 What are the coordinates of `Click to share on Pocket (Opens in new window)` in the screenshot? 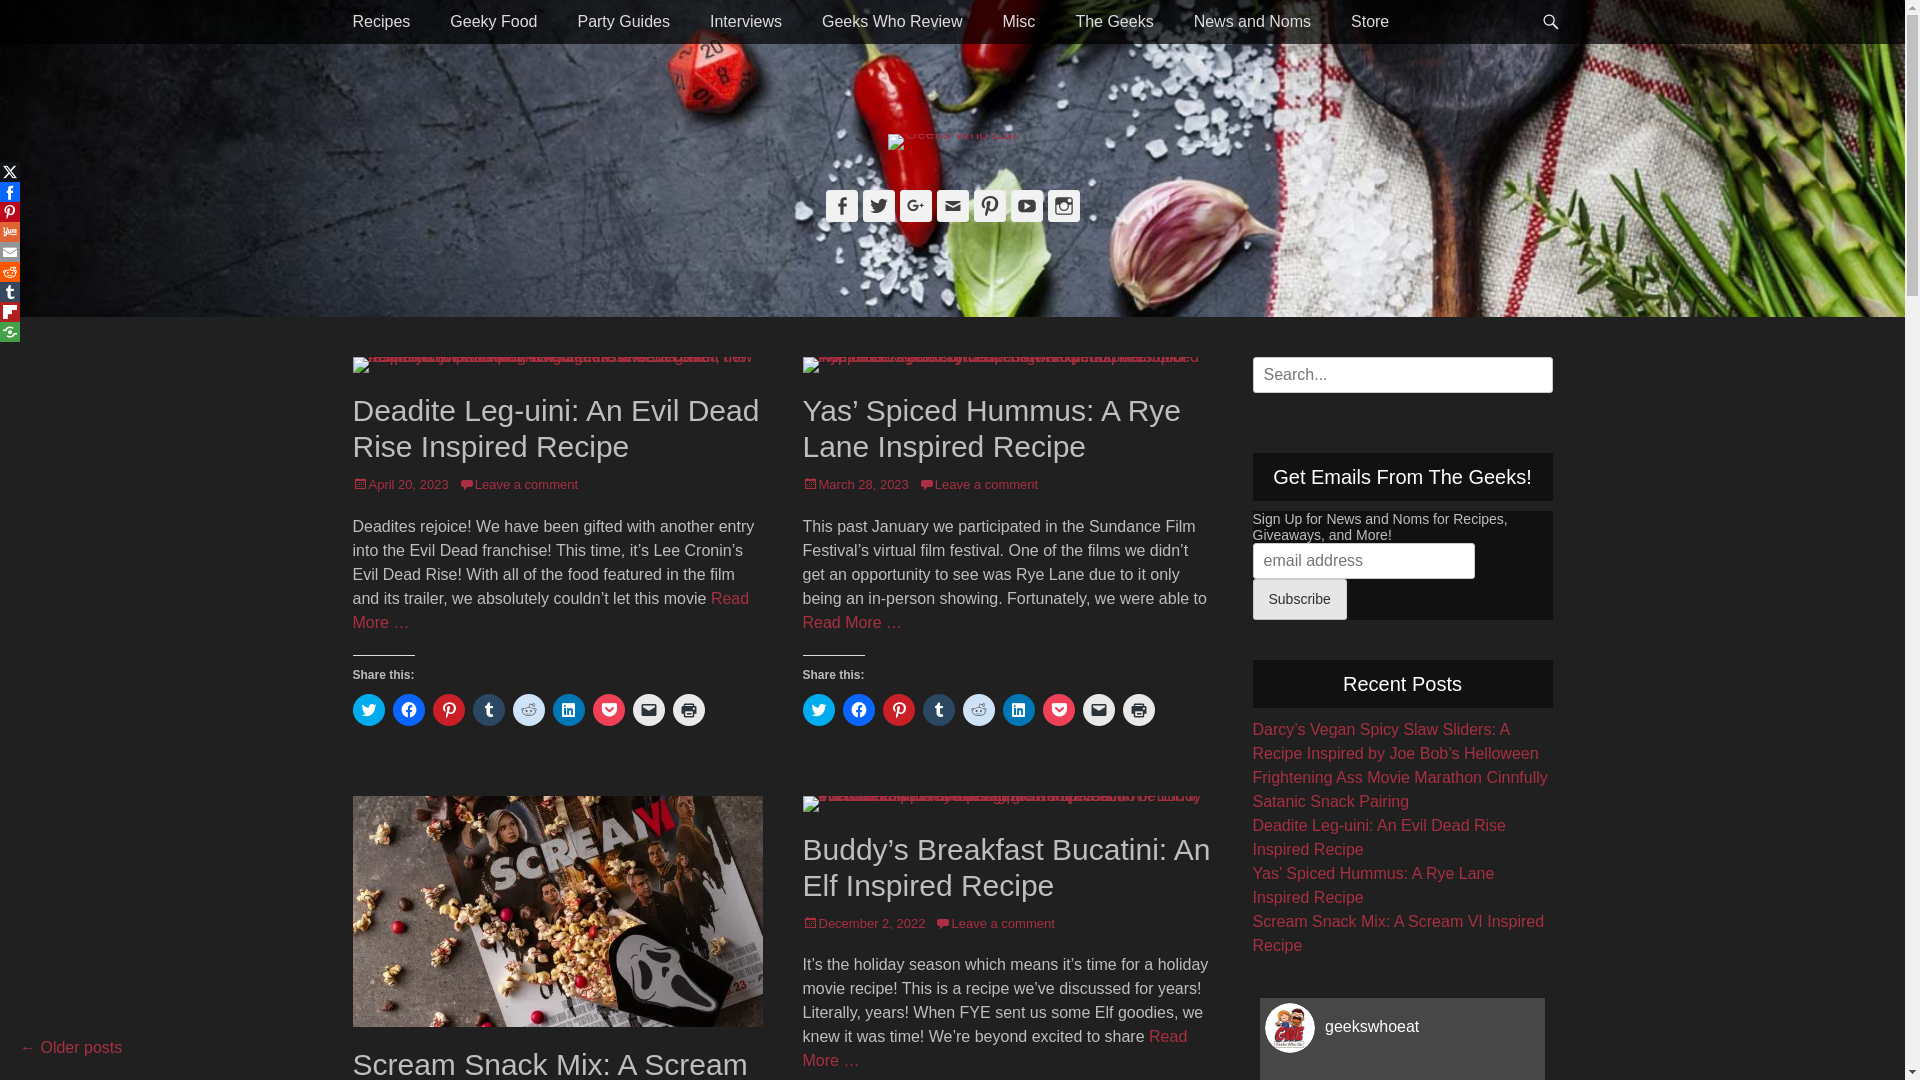 It's located at (608, 710).